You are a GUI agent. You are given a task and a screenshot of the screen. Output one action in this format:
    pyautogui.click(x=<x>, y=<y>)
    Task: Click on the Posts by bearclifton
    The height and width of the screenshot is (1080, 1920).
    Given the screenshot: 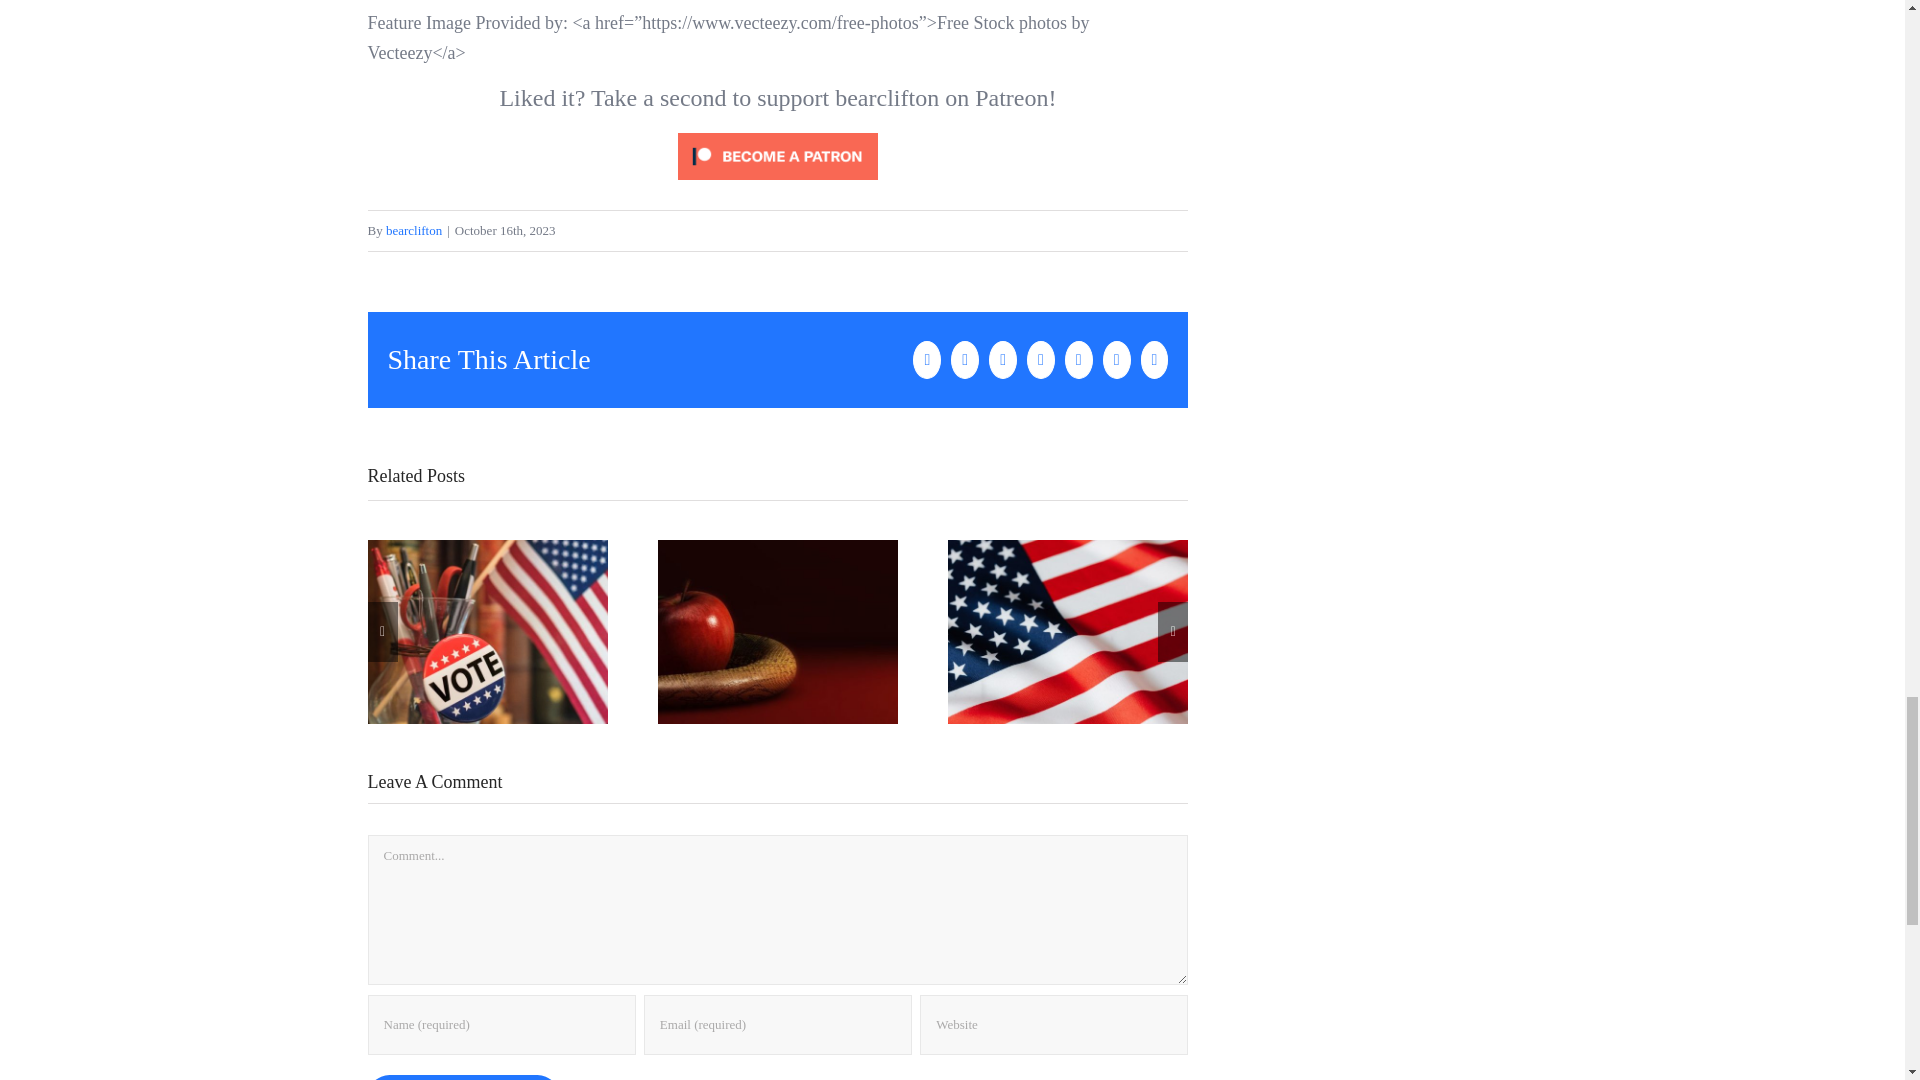 What is the action you would take?
    pyautogui.click(x=413, y=230)
    